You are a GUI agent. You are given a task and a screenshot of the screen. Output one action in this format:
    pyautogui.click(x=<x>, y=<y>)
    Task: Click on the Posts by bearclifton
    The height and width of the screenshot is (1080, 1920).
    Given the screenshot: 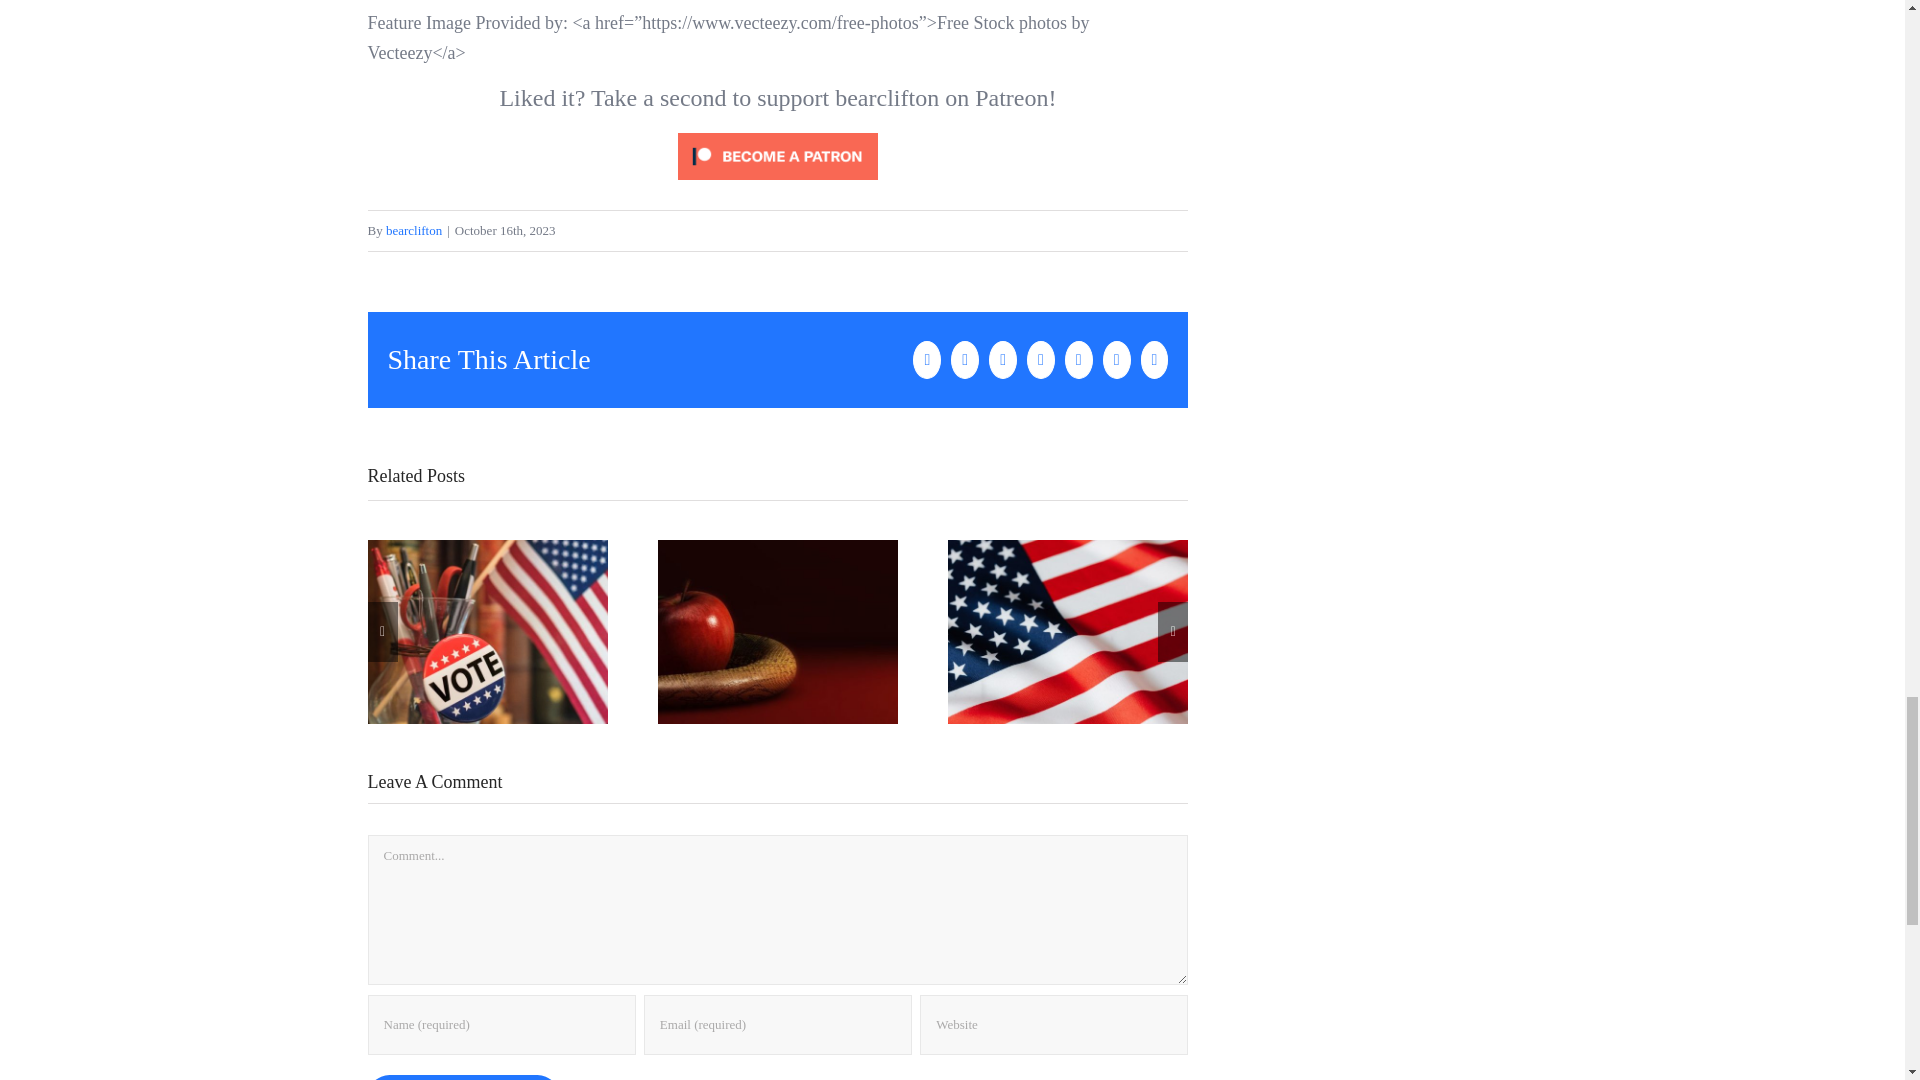 What is the action you would take?
    pyautogui.click(x=413, y=230)
    